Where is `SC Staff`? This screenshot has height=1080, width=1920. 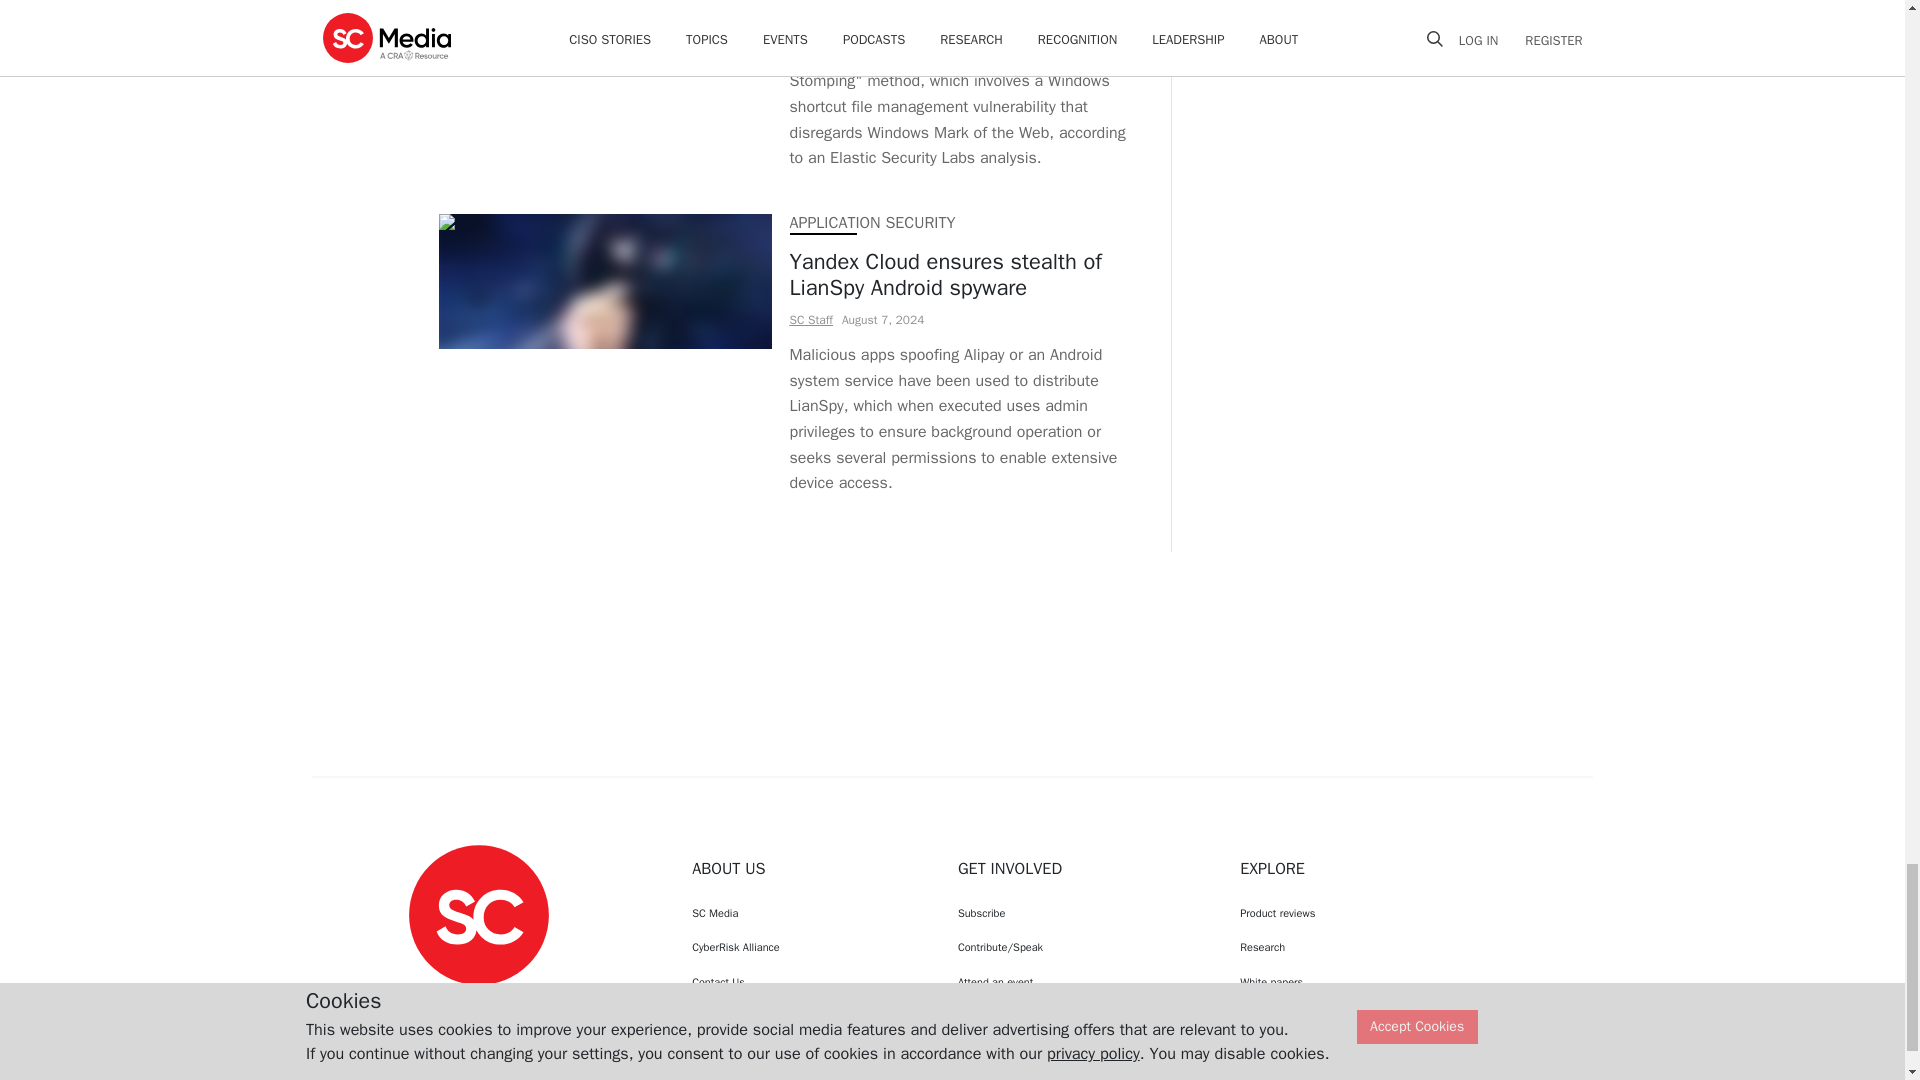
SC Staff is located at coordinates (811, 320).